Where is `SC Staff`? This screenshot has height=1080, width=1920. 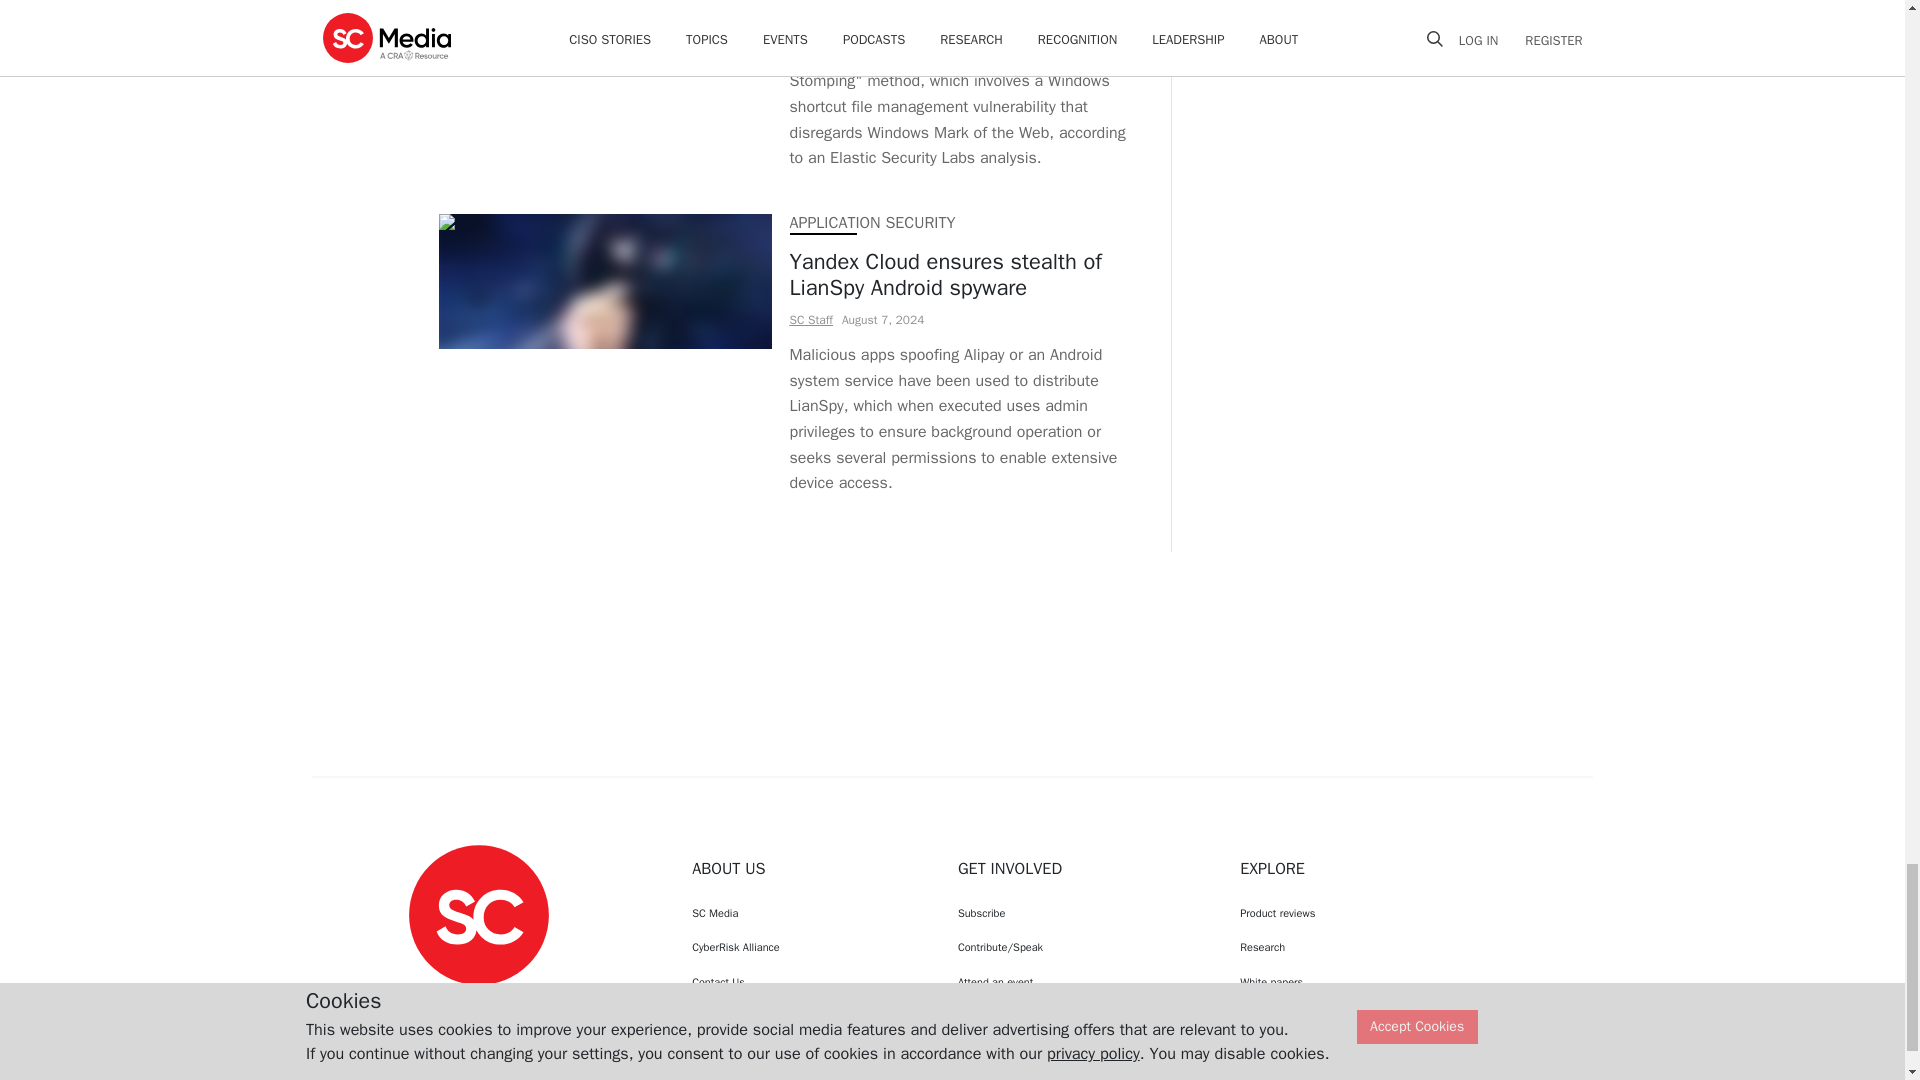
SC Staff is located at coordinates (811, 320).